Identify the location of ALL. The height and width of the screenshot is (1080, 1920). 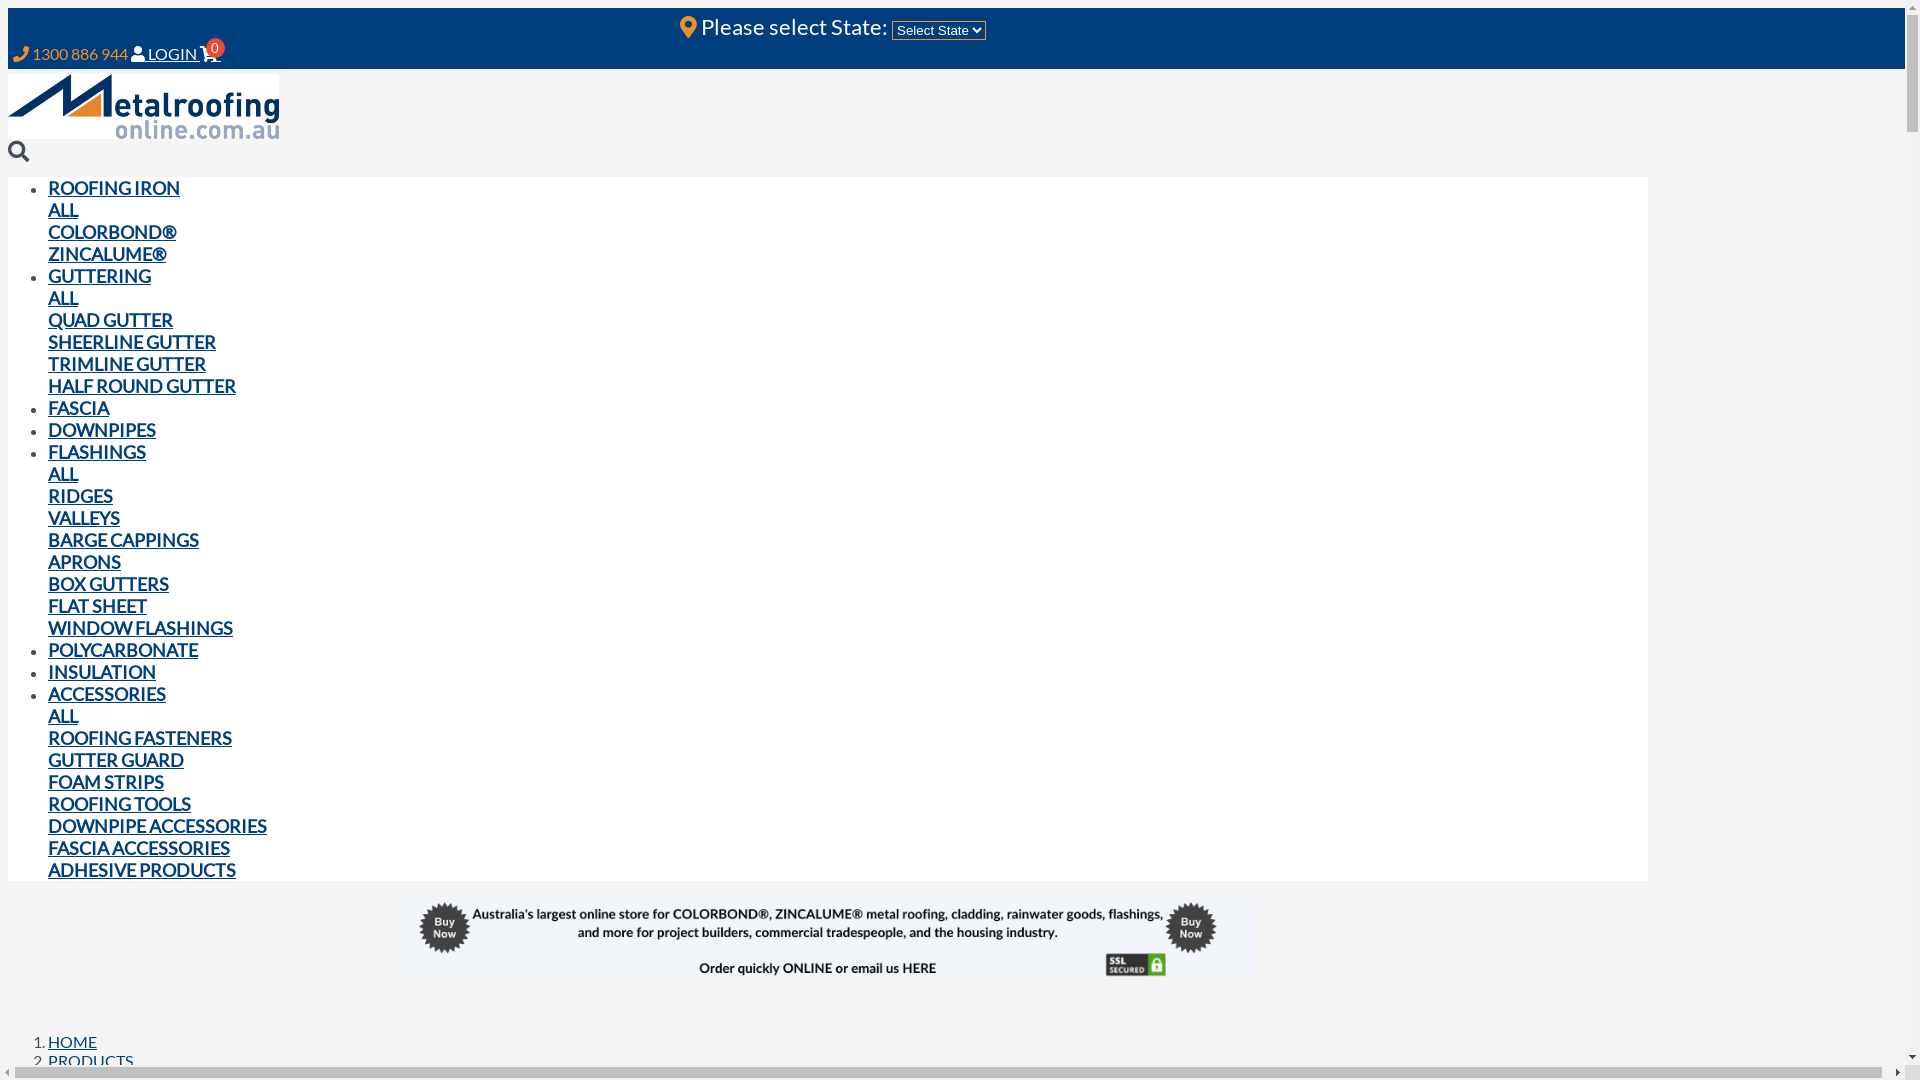
(63, 716).